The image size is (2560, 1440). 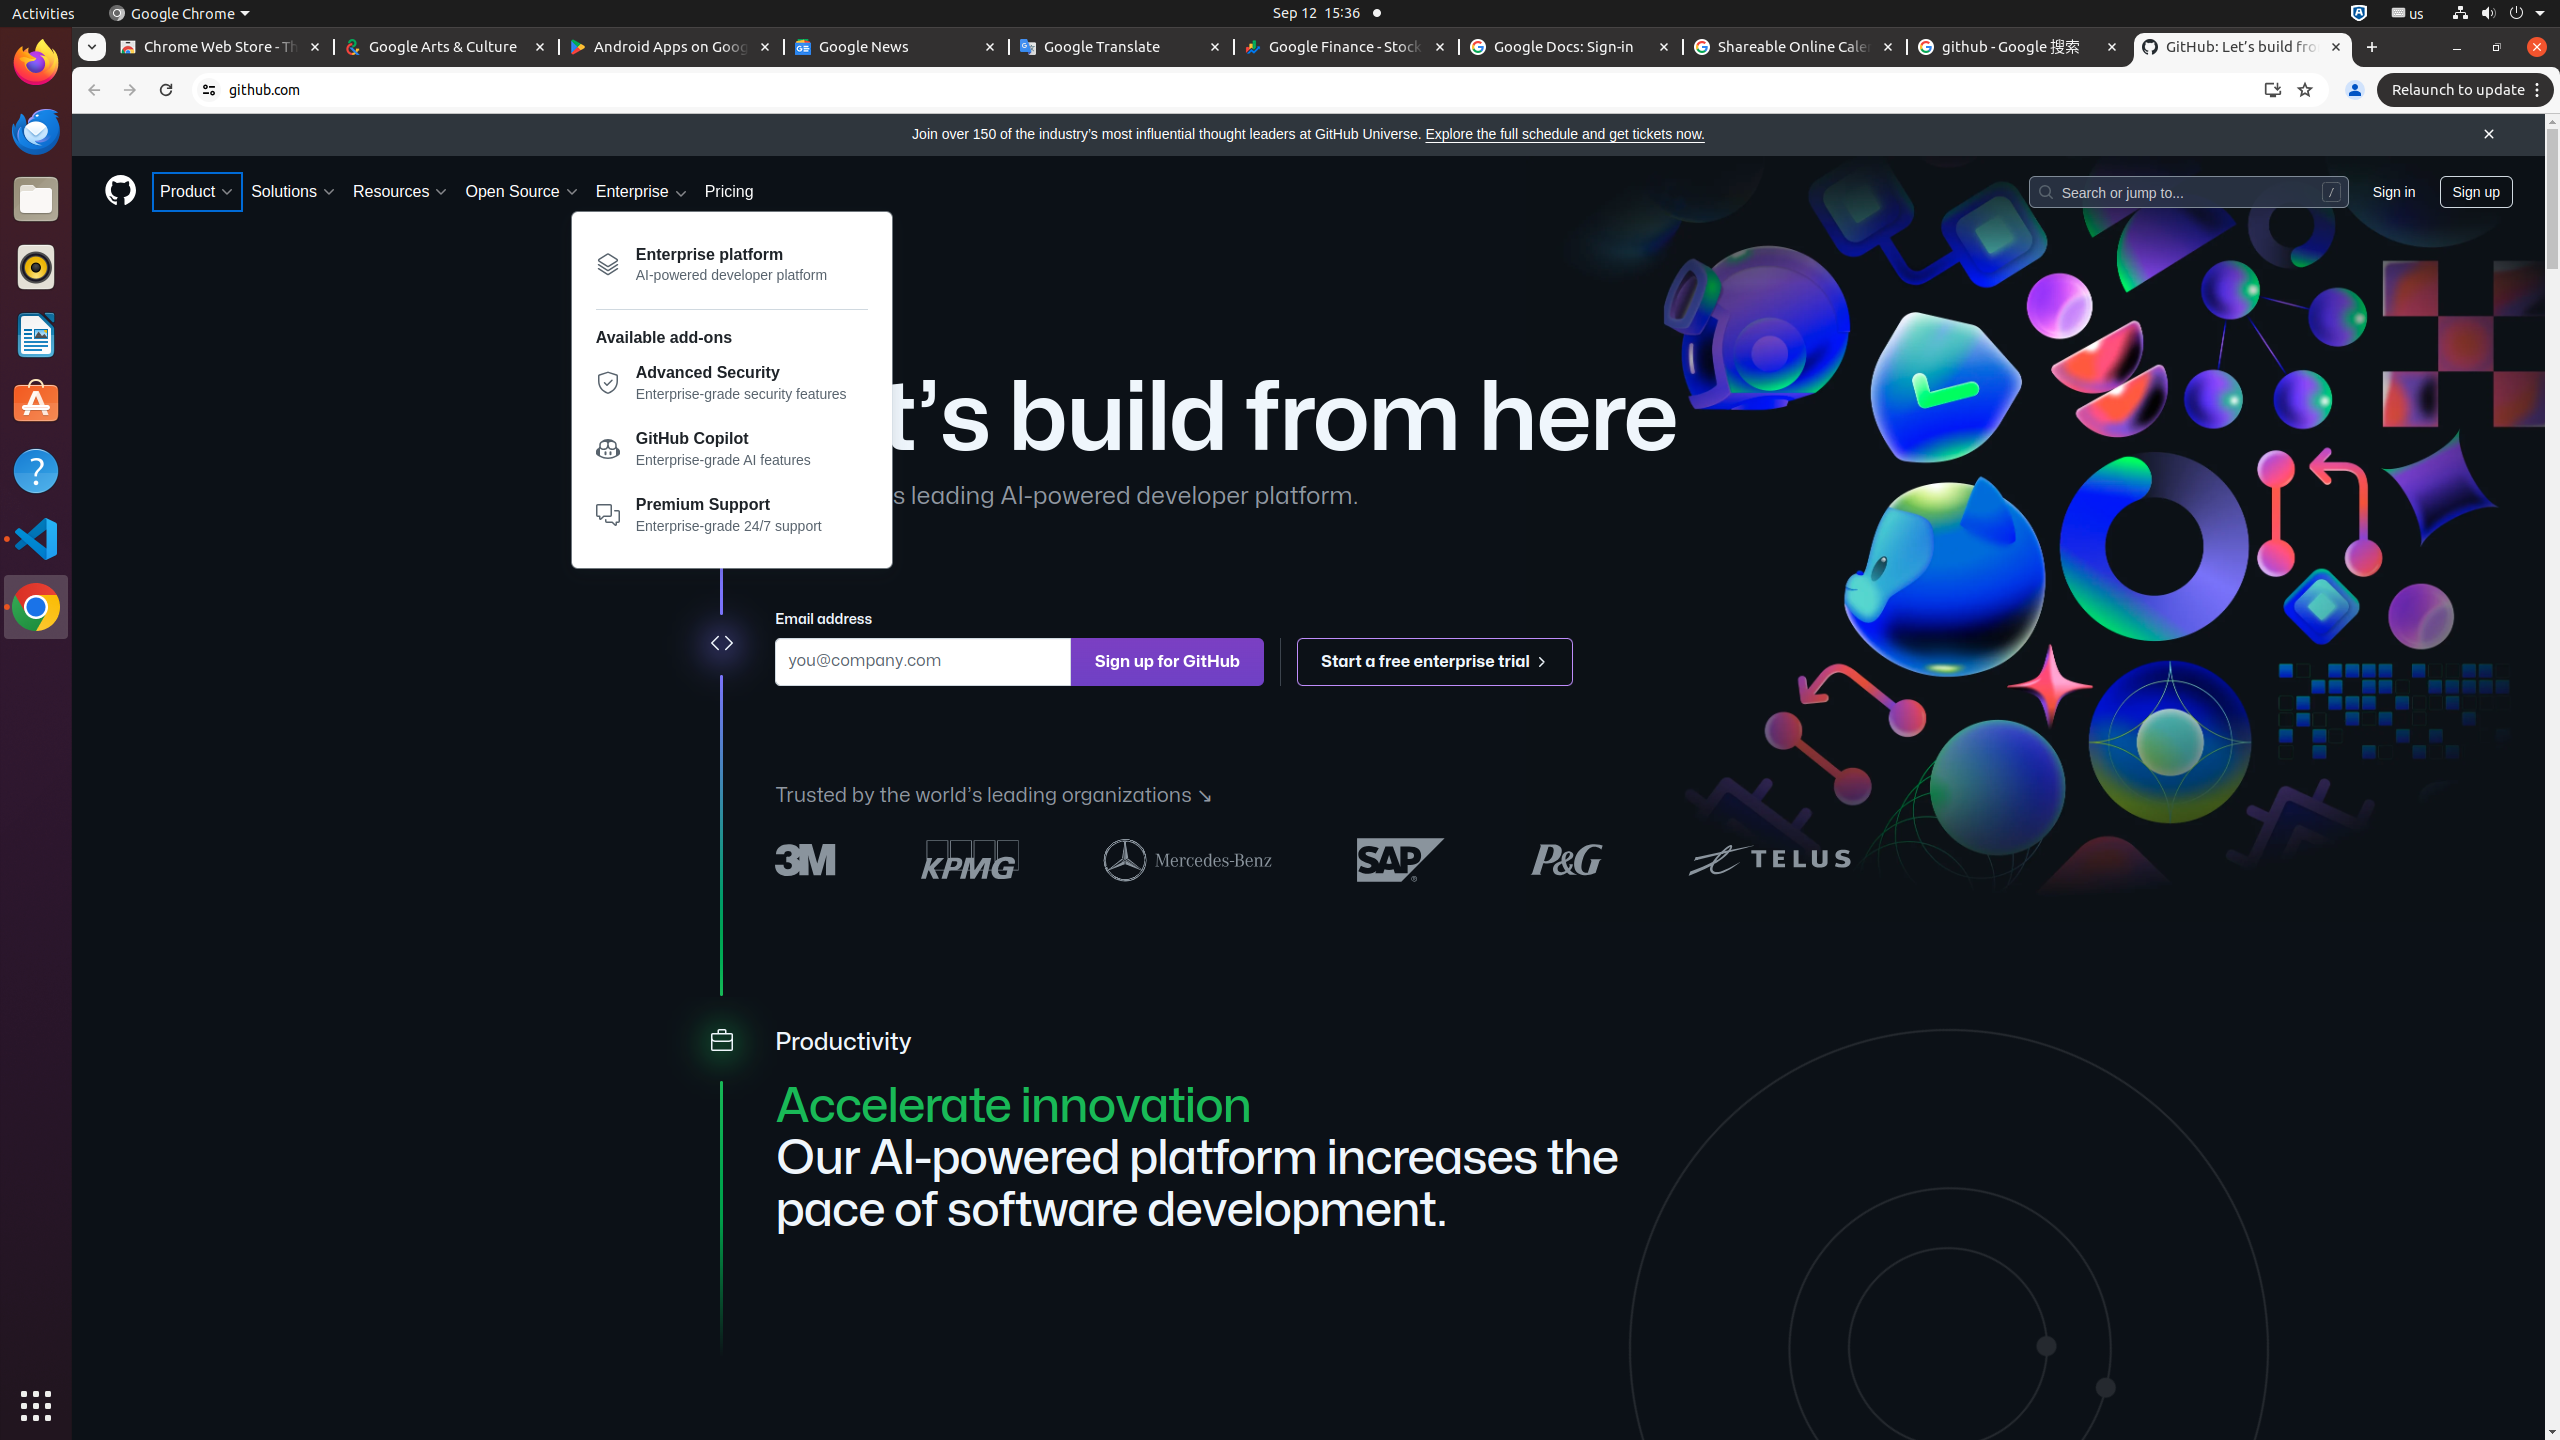 What do you see at coordinates (2408, 14) in the screenshot?
I see `:1.21/StatusNotifierItem` at bounding box center [2408, 14].